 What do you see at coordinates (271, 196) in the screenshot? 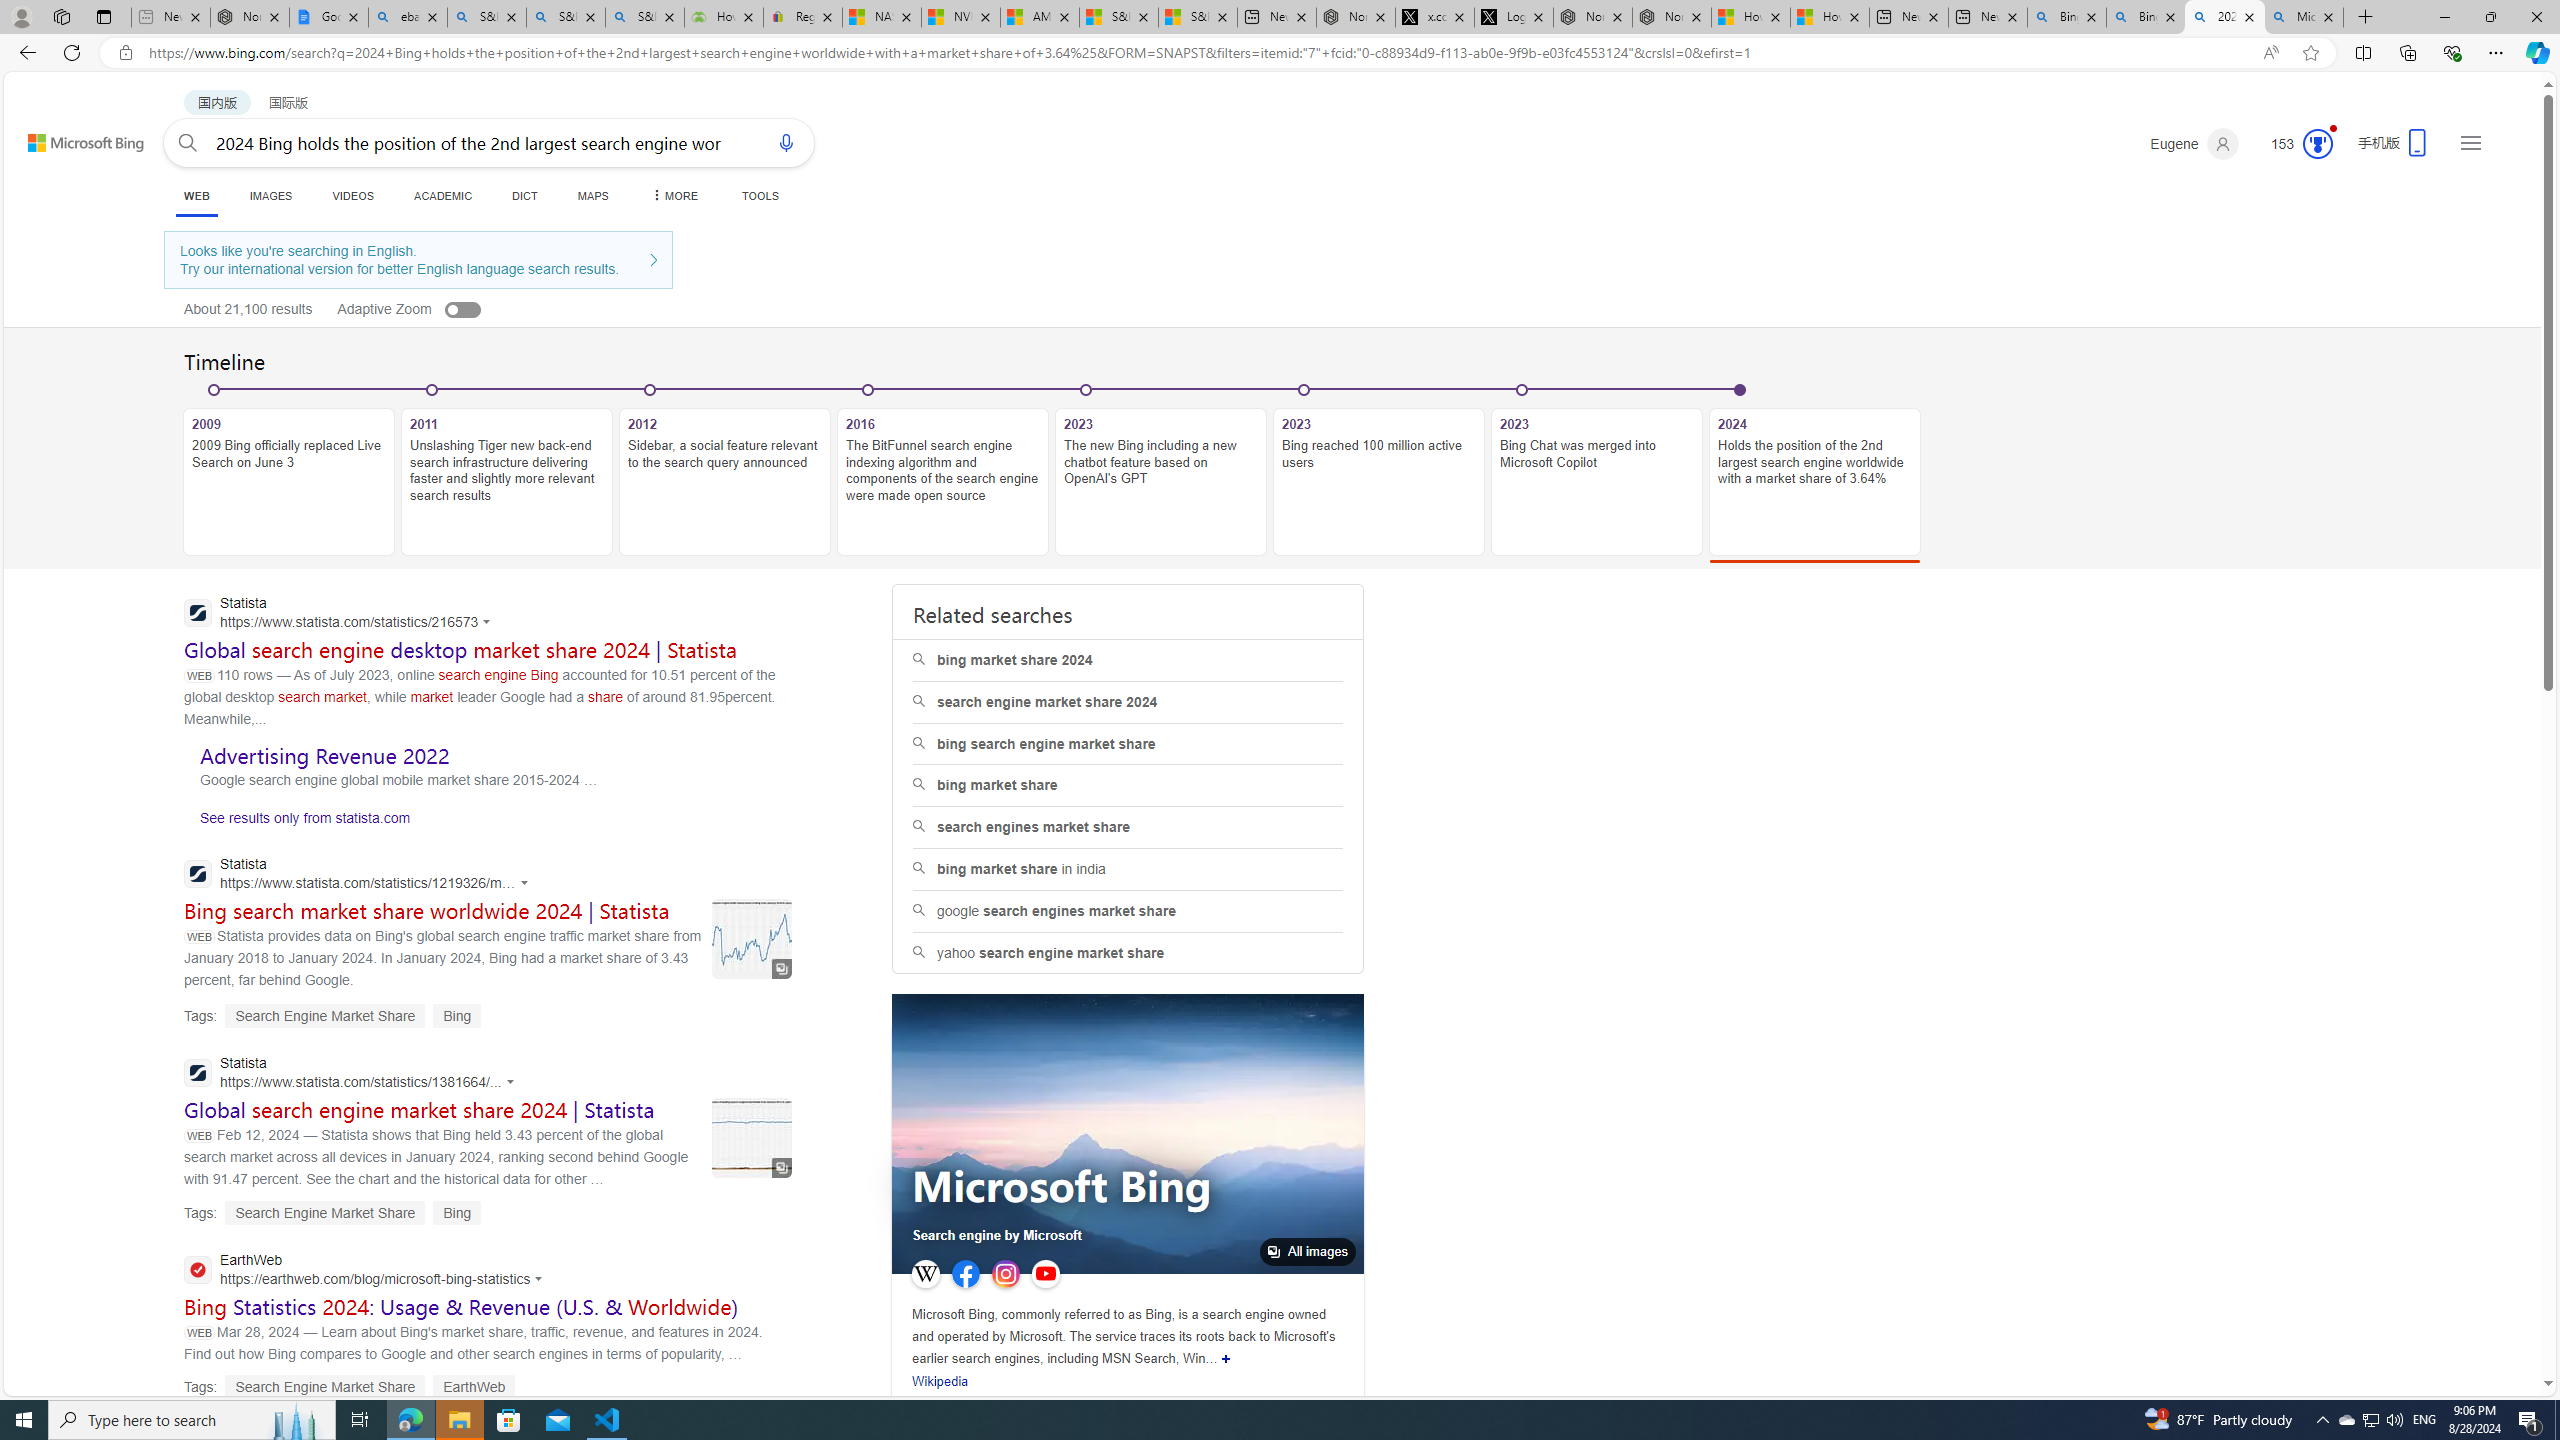
I see `IMAGES` at bounding box center [271, 196].